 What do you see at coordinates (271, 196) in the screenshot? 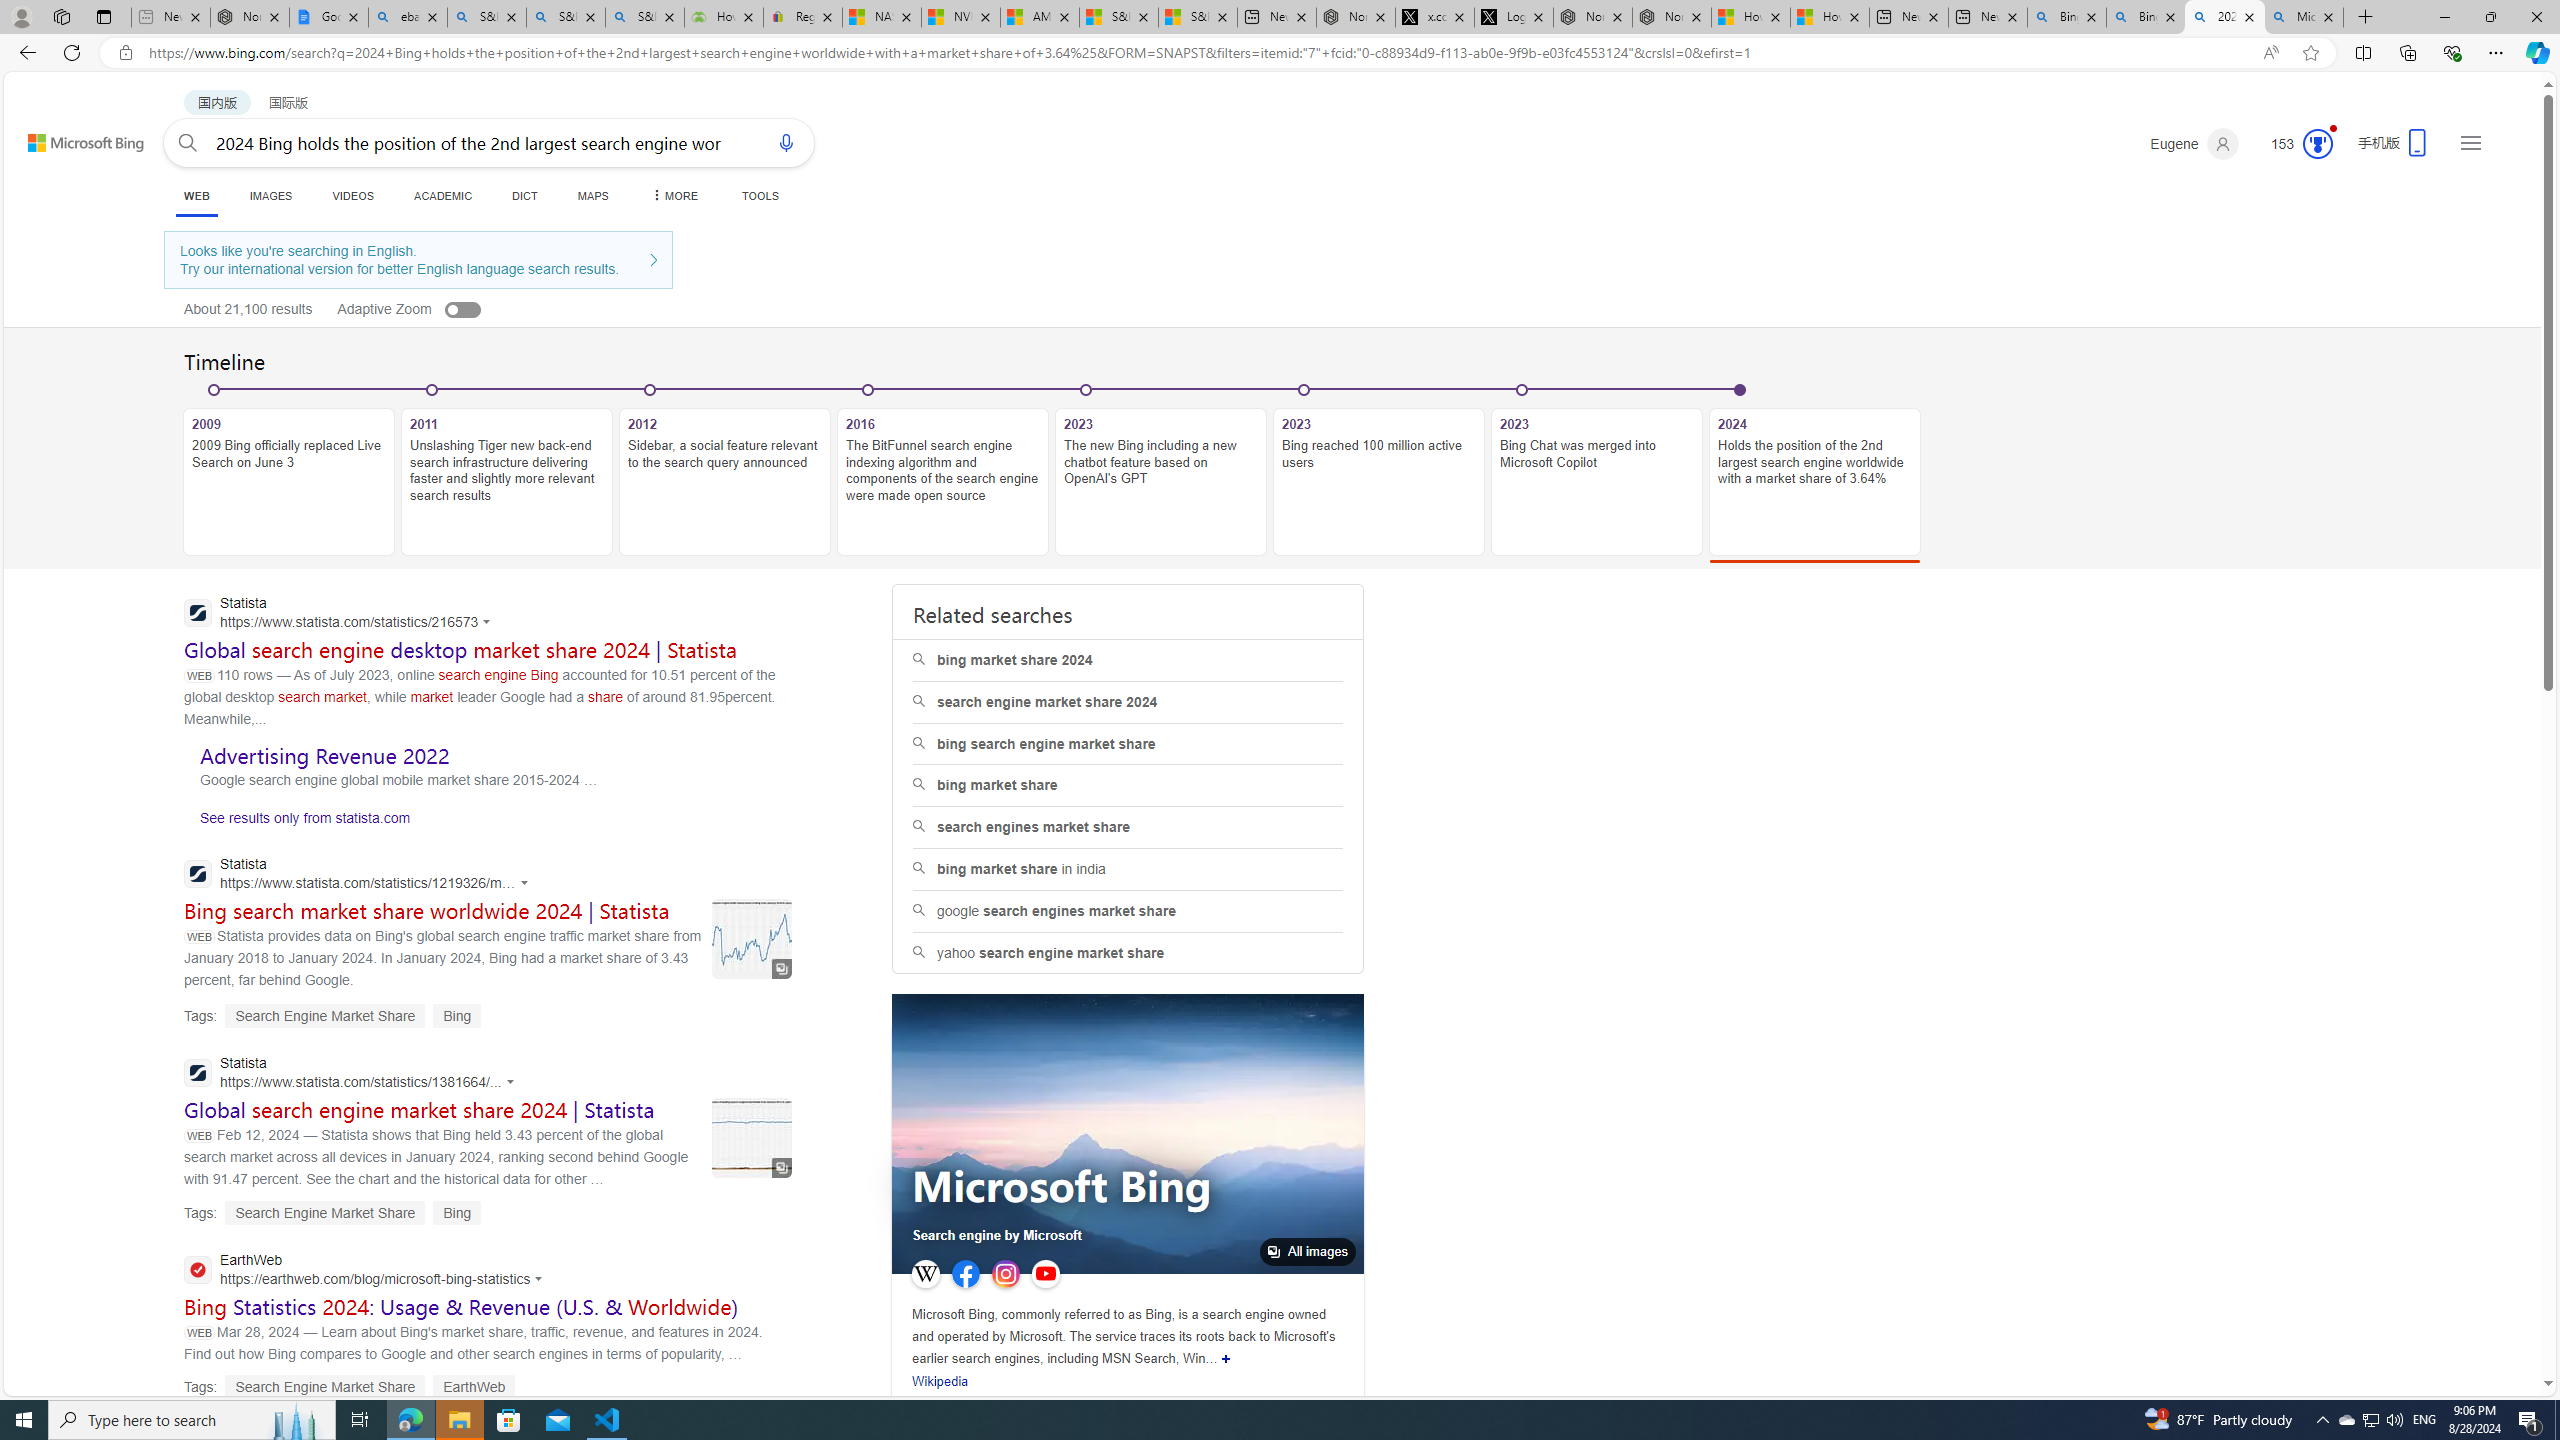
I see `IMAGES` at bounding box center [271, 196].